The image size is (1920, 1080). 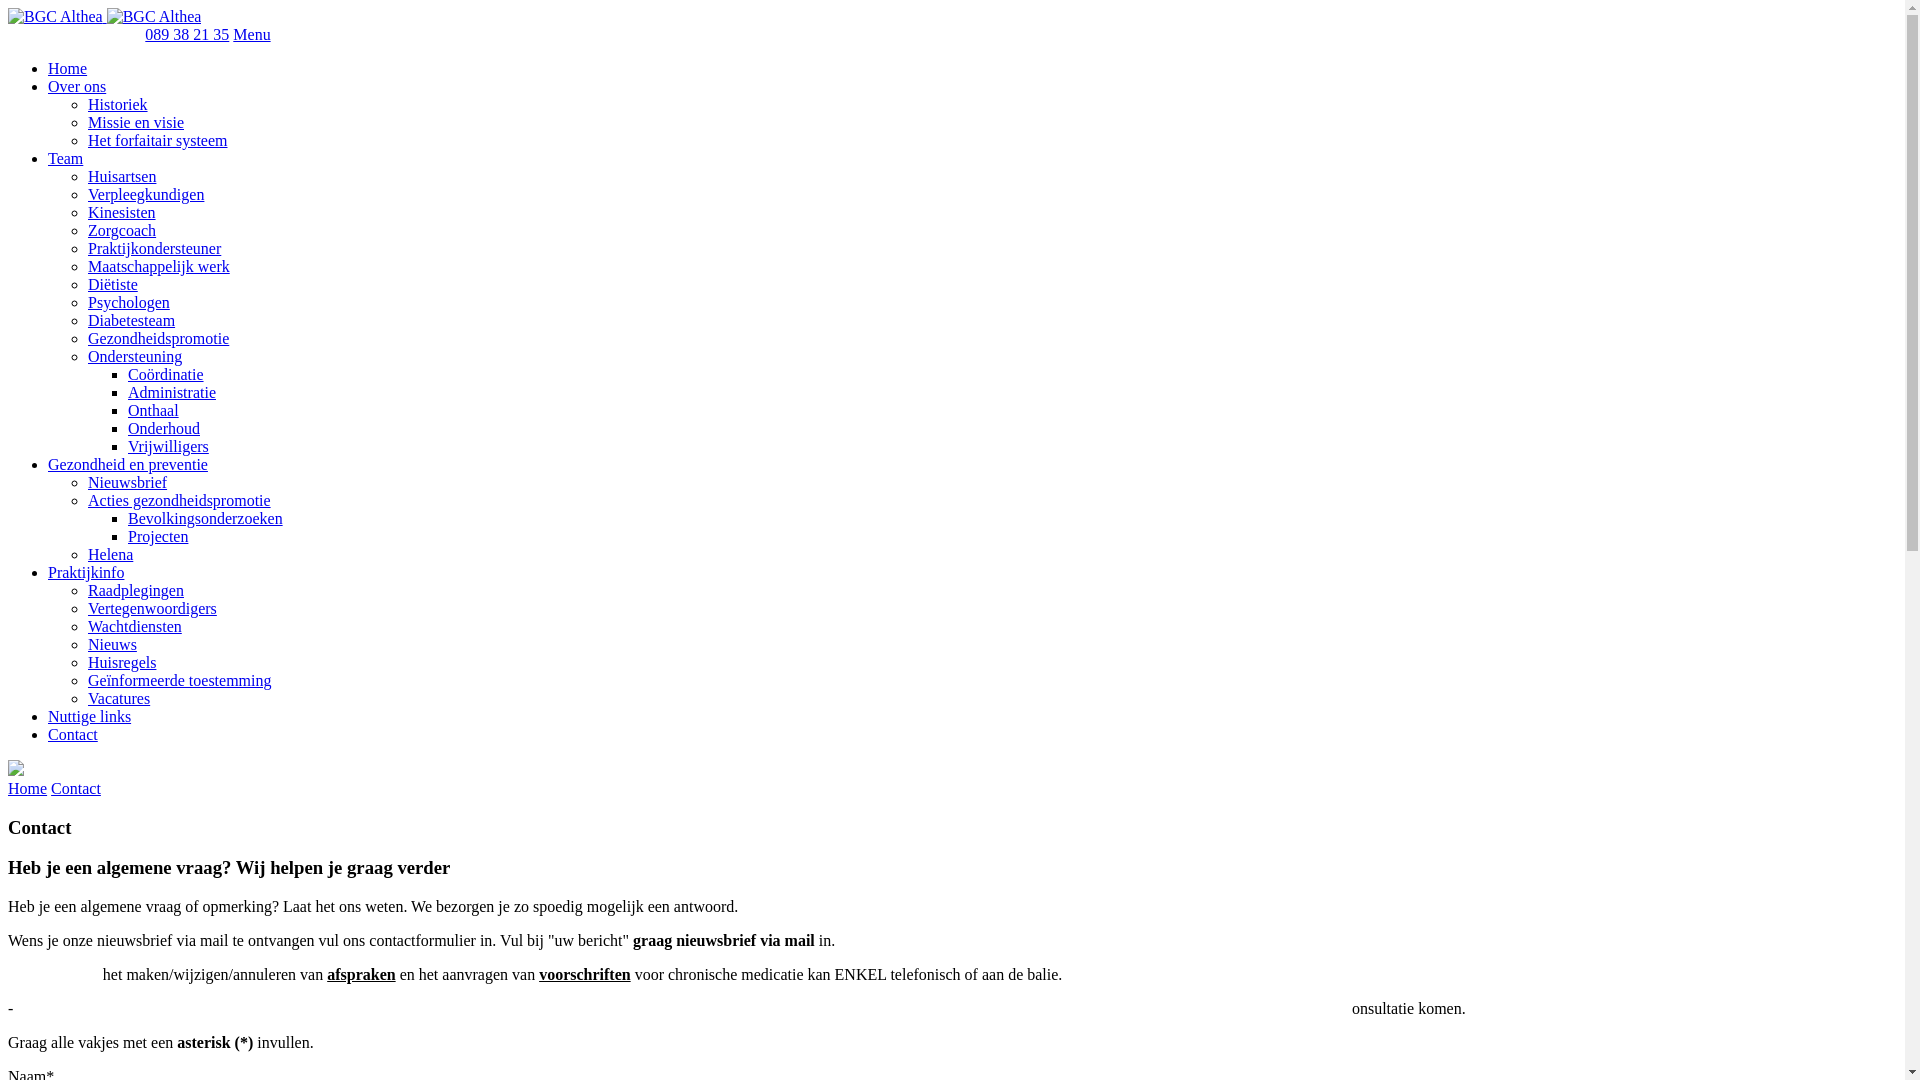 What do you see at coordinates (158, 140) in the screenshot?
I see `Het forfaitair systeem` at bounding box center [158, 140].